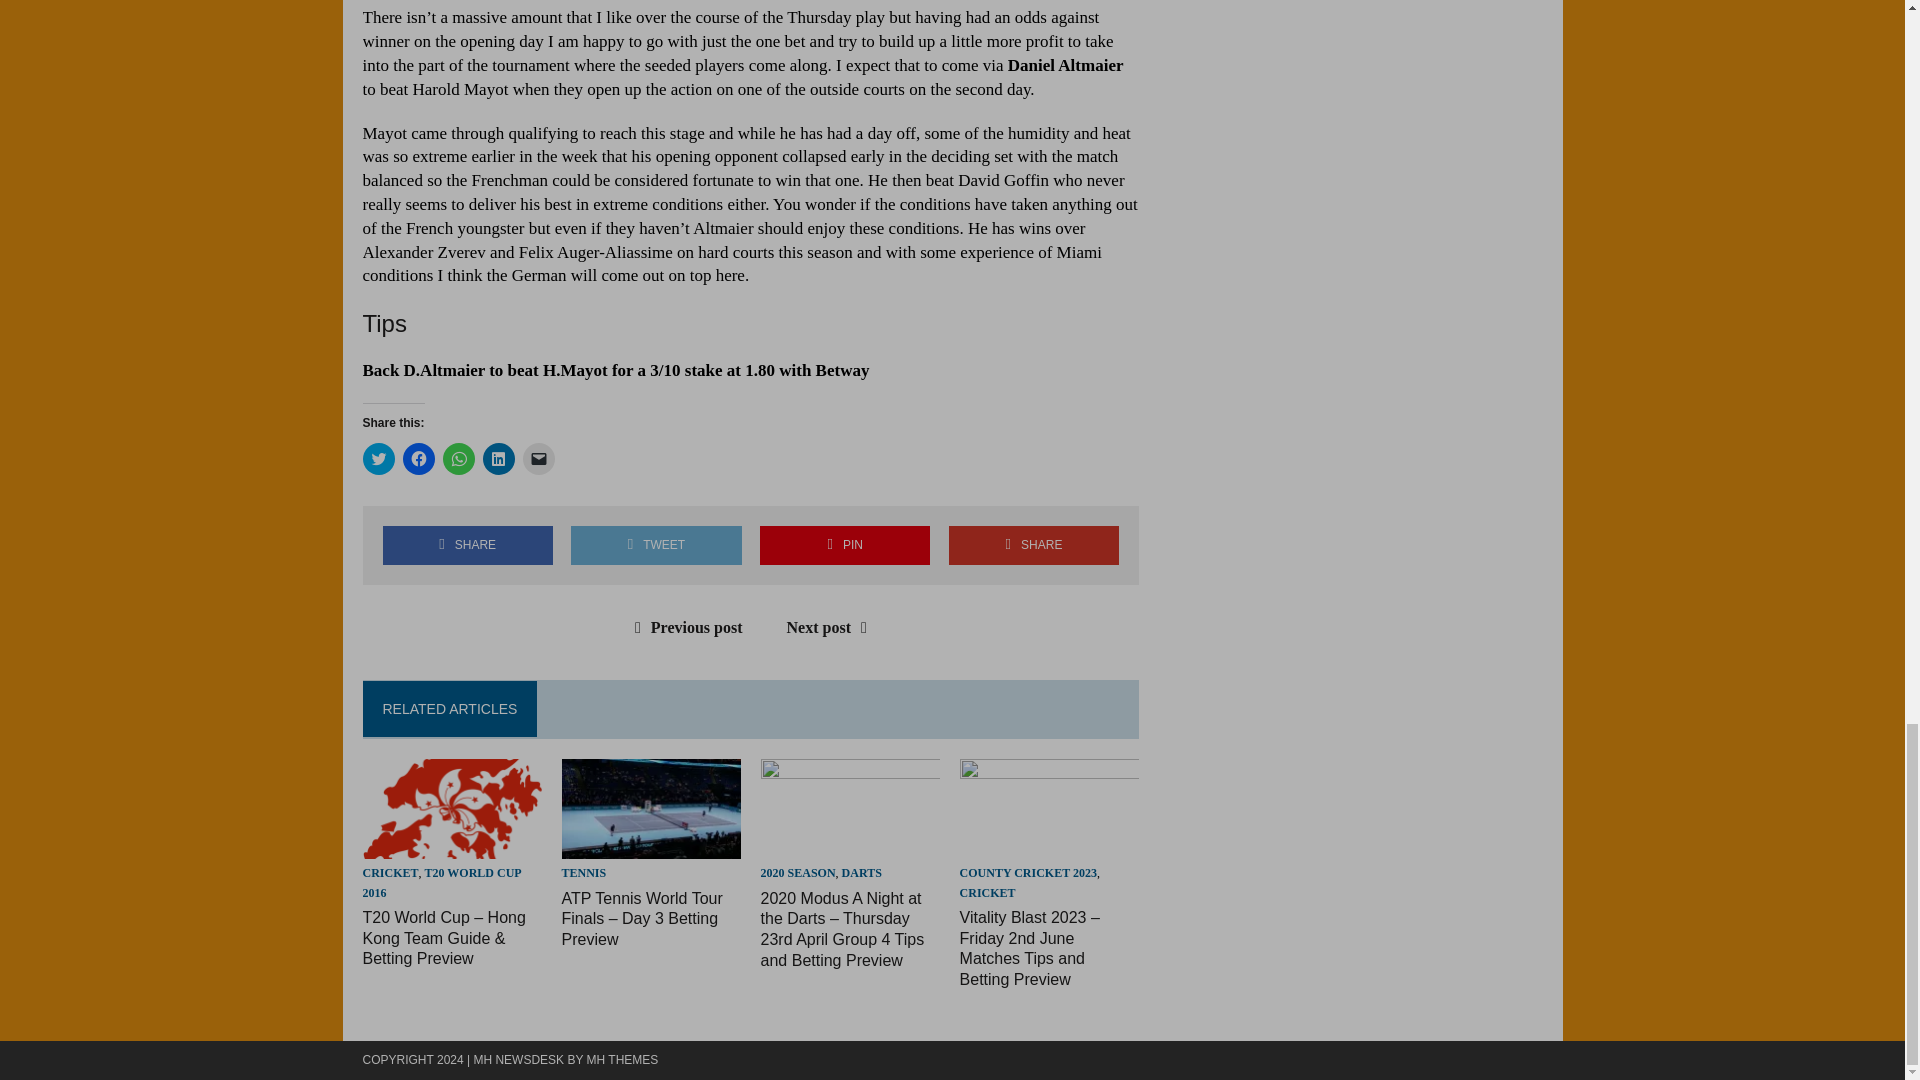 The width and height of the screenshot is (1920, 1080). Describe the element at coordinates (417, 458) in the screenshot. I see `Click to share on Facebook` at that location.